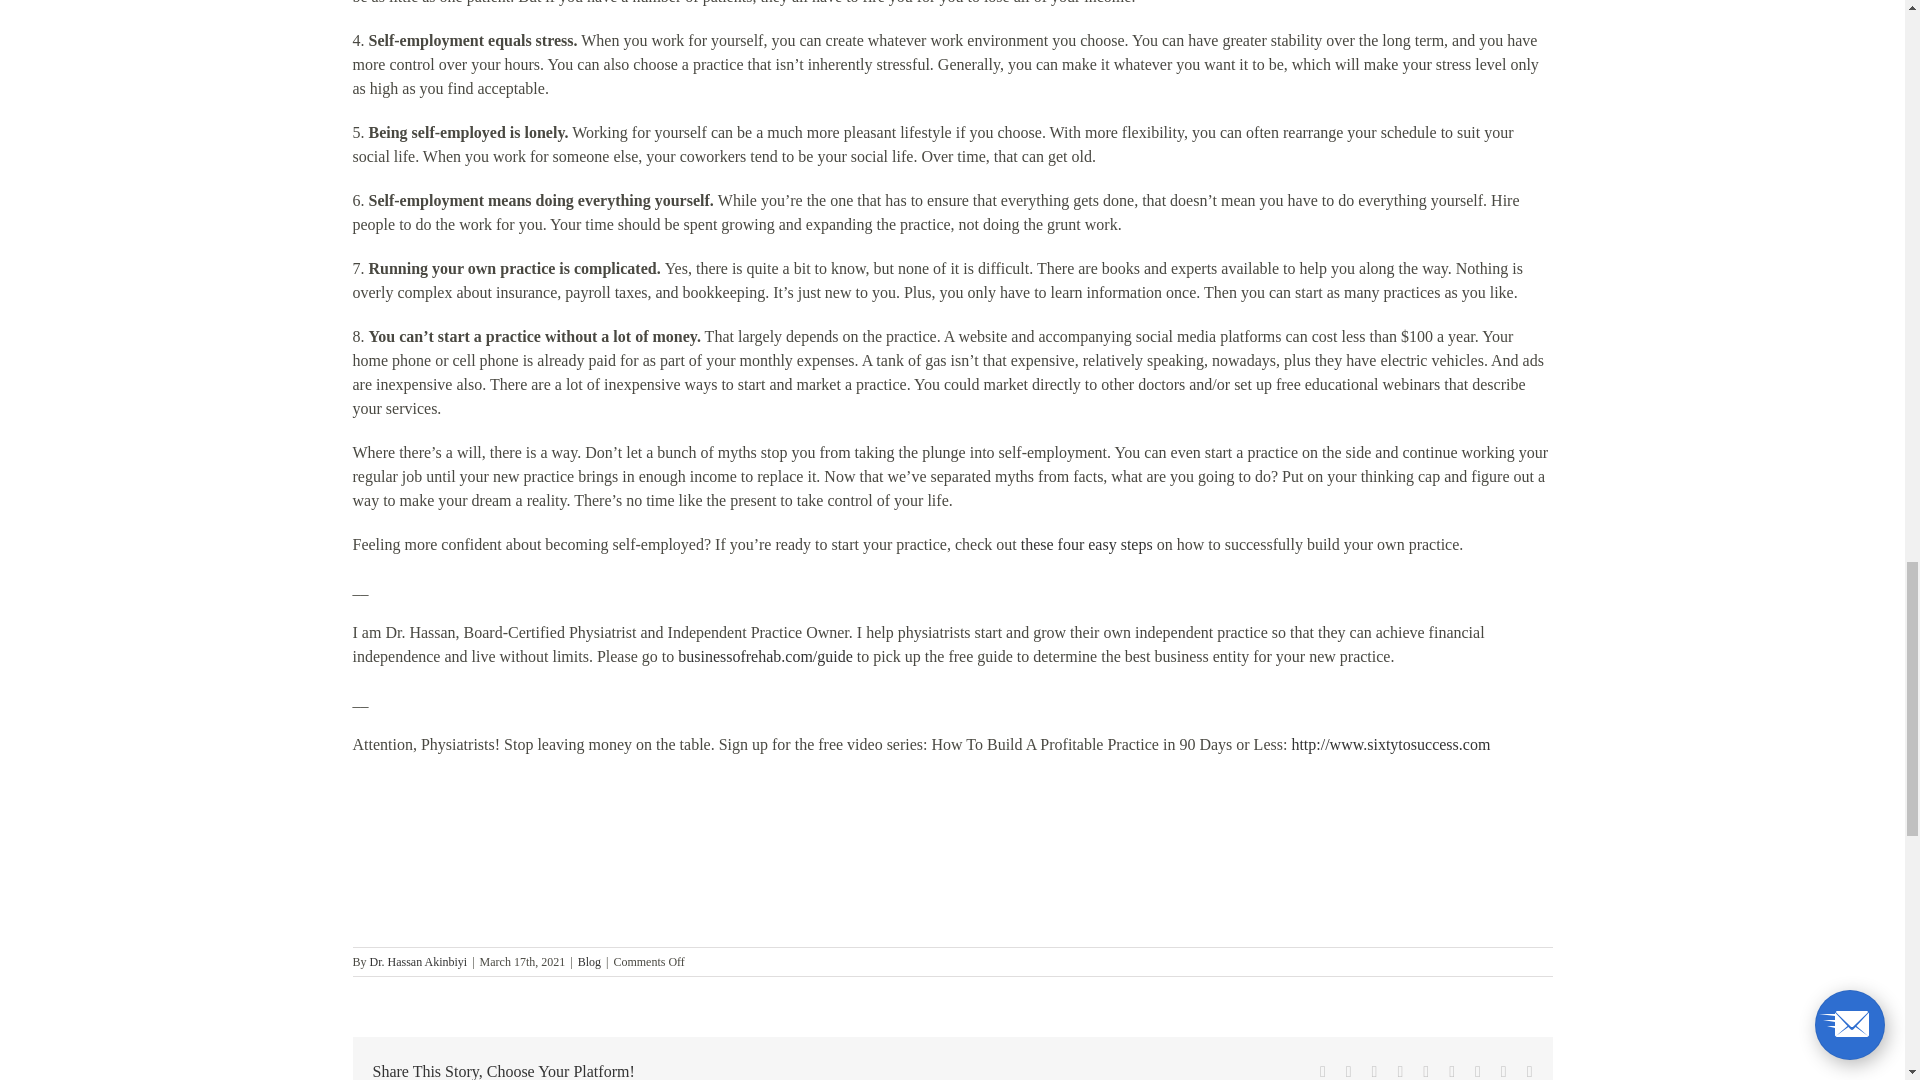 The width and height of the screenshot is (1920, 1080). I want to click on these four easy steps, so click(1089, 544).